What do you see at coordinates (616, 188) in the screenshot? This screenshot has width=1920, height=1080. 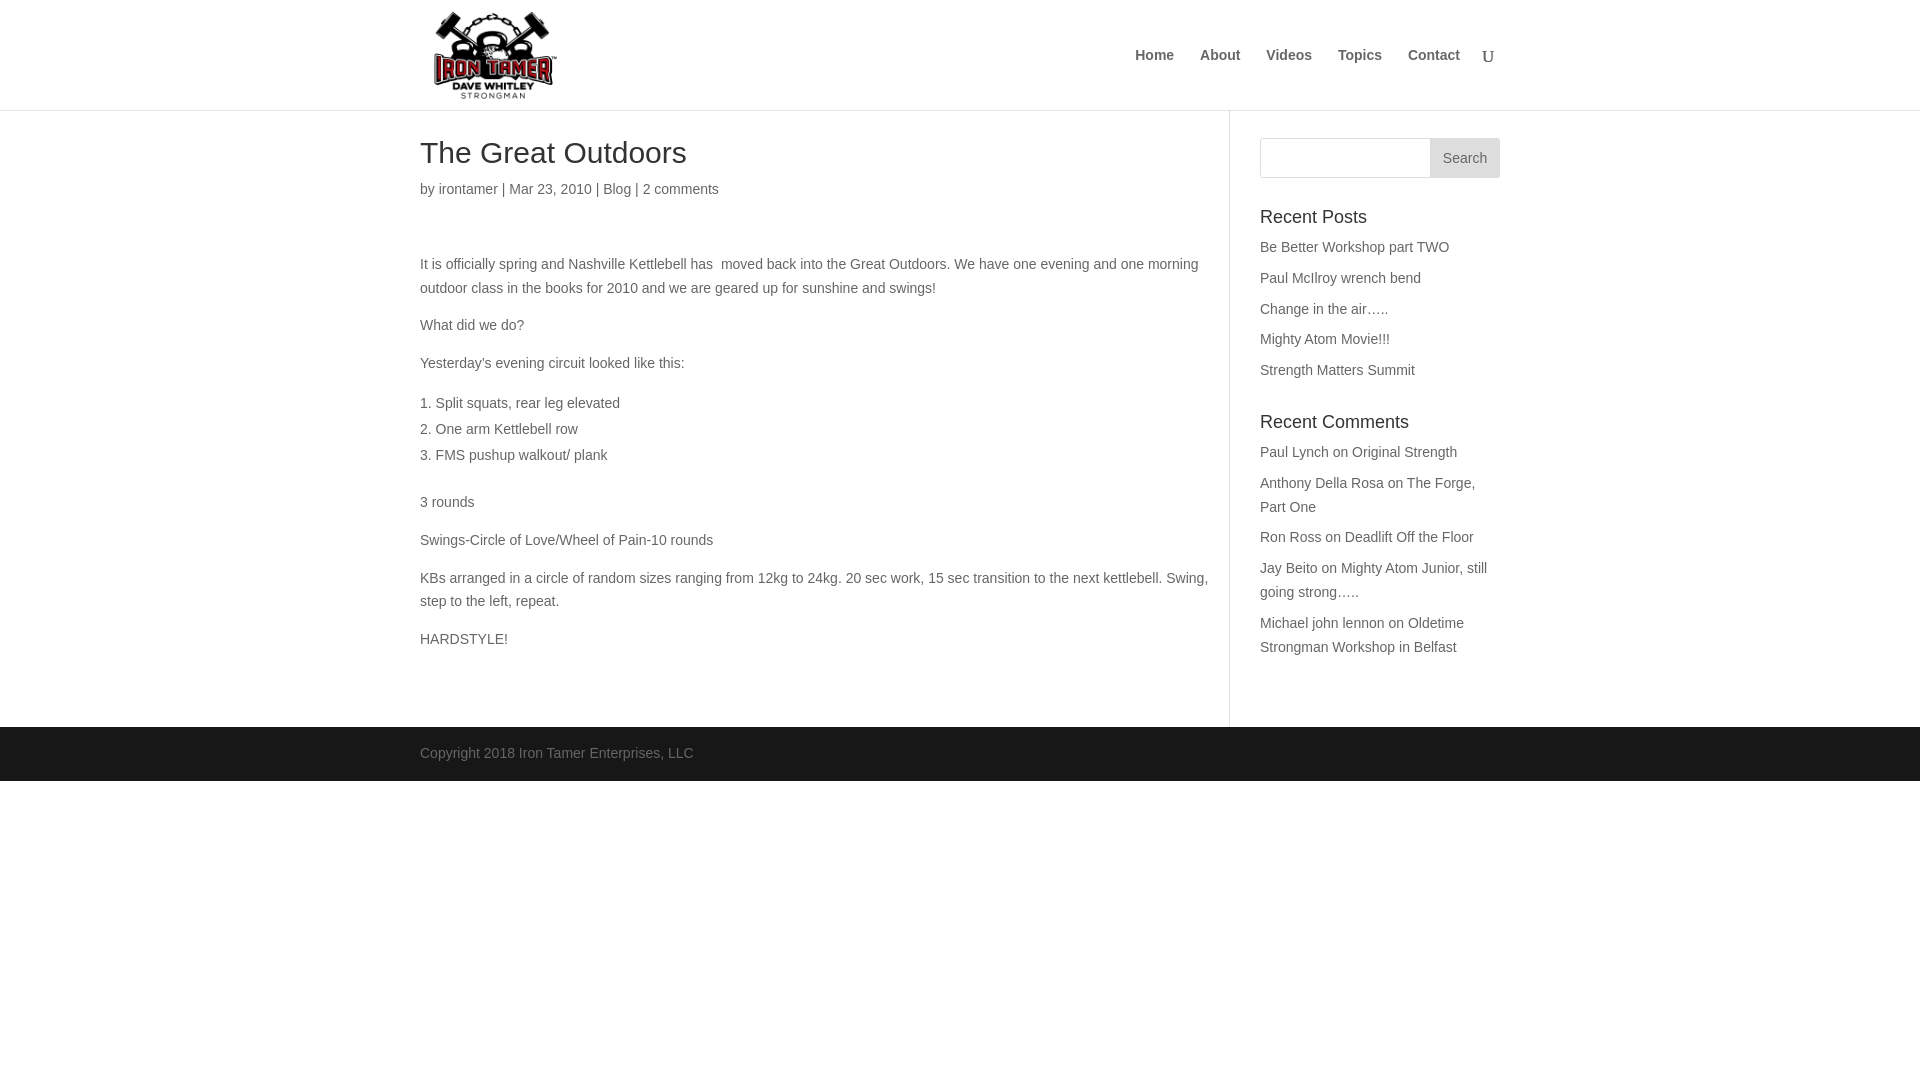 I see `Blog` at bounding box center [616, 188].